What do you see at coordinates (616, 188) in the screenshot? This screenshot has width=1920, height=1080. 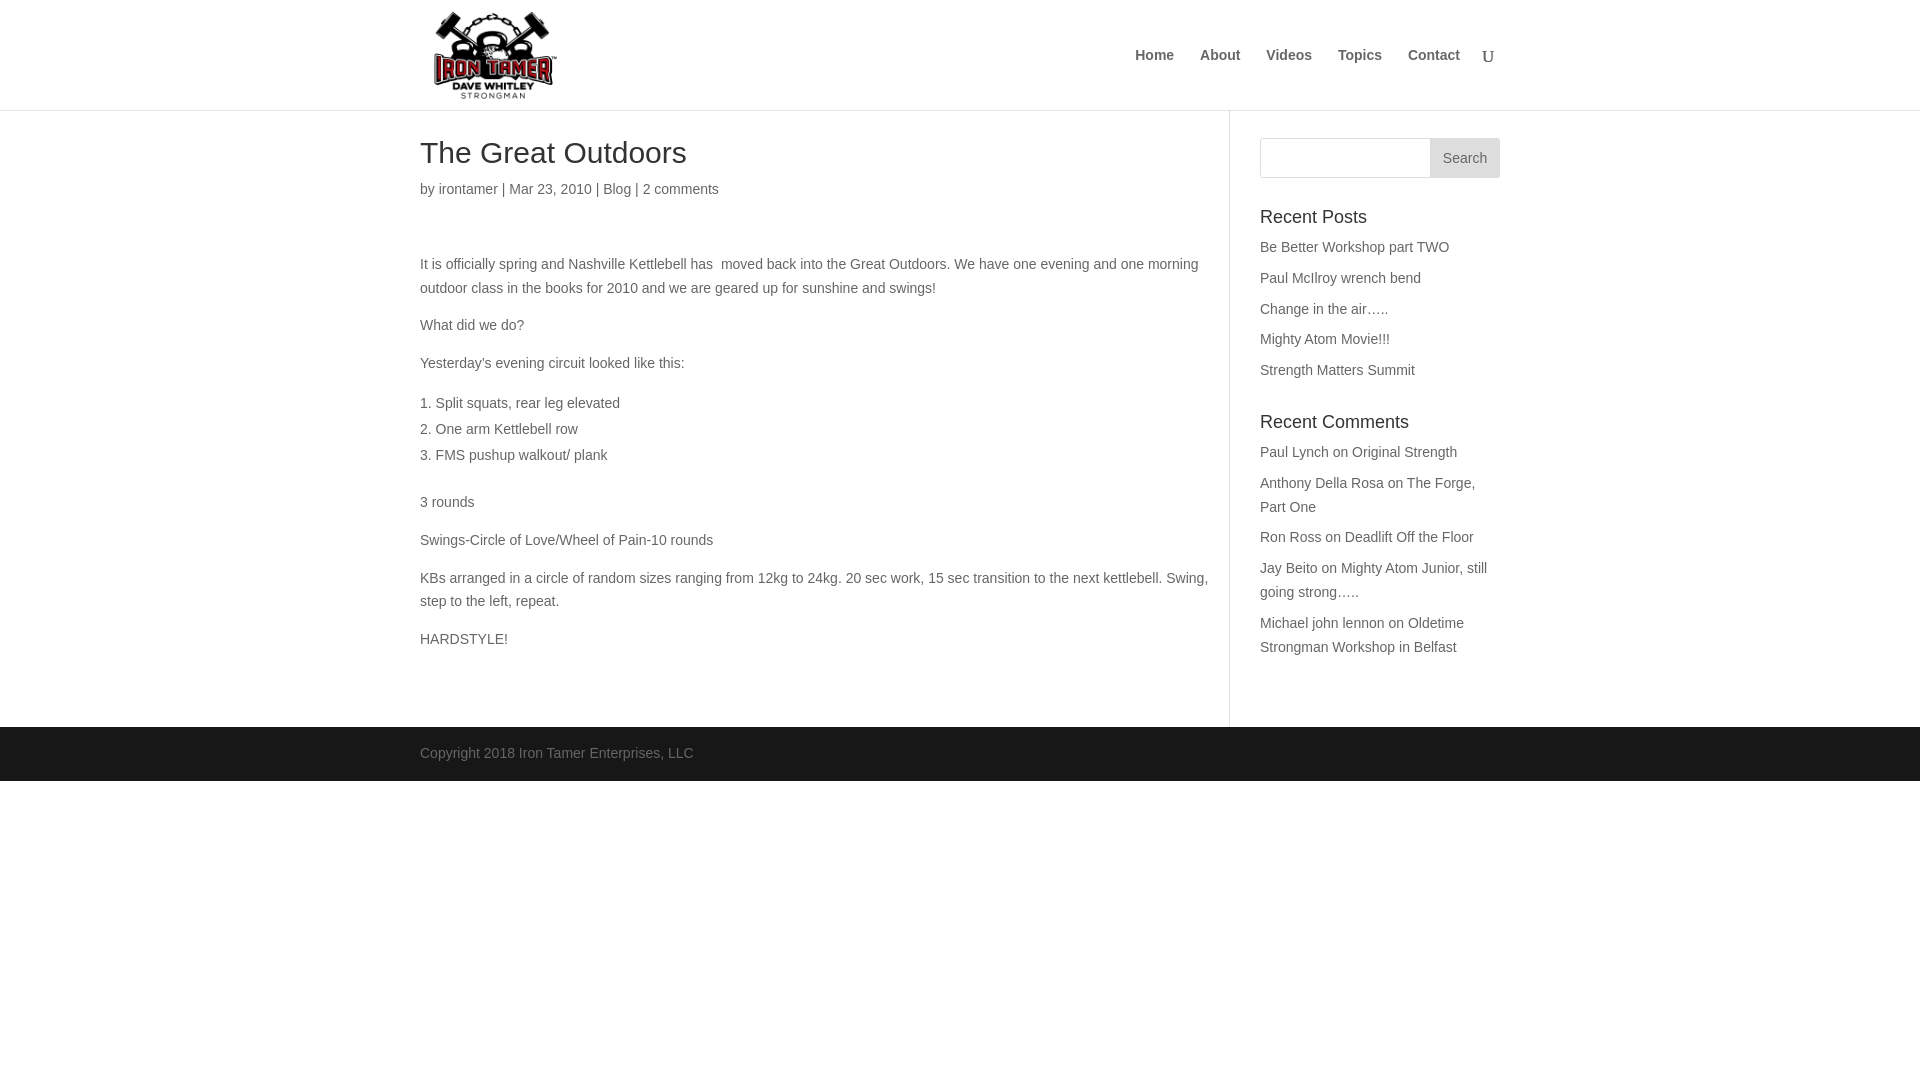 I see `Blog` at bounding box center [616, 188].